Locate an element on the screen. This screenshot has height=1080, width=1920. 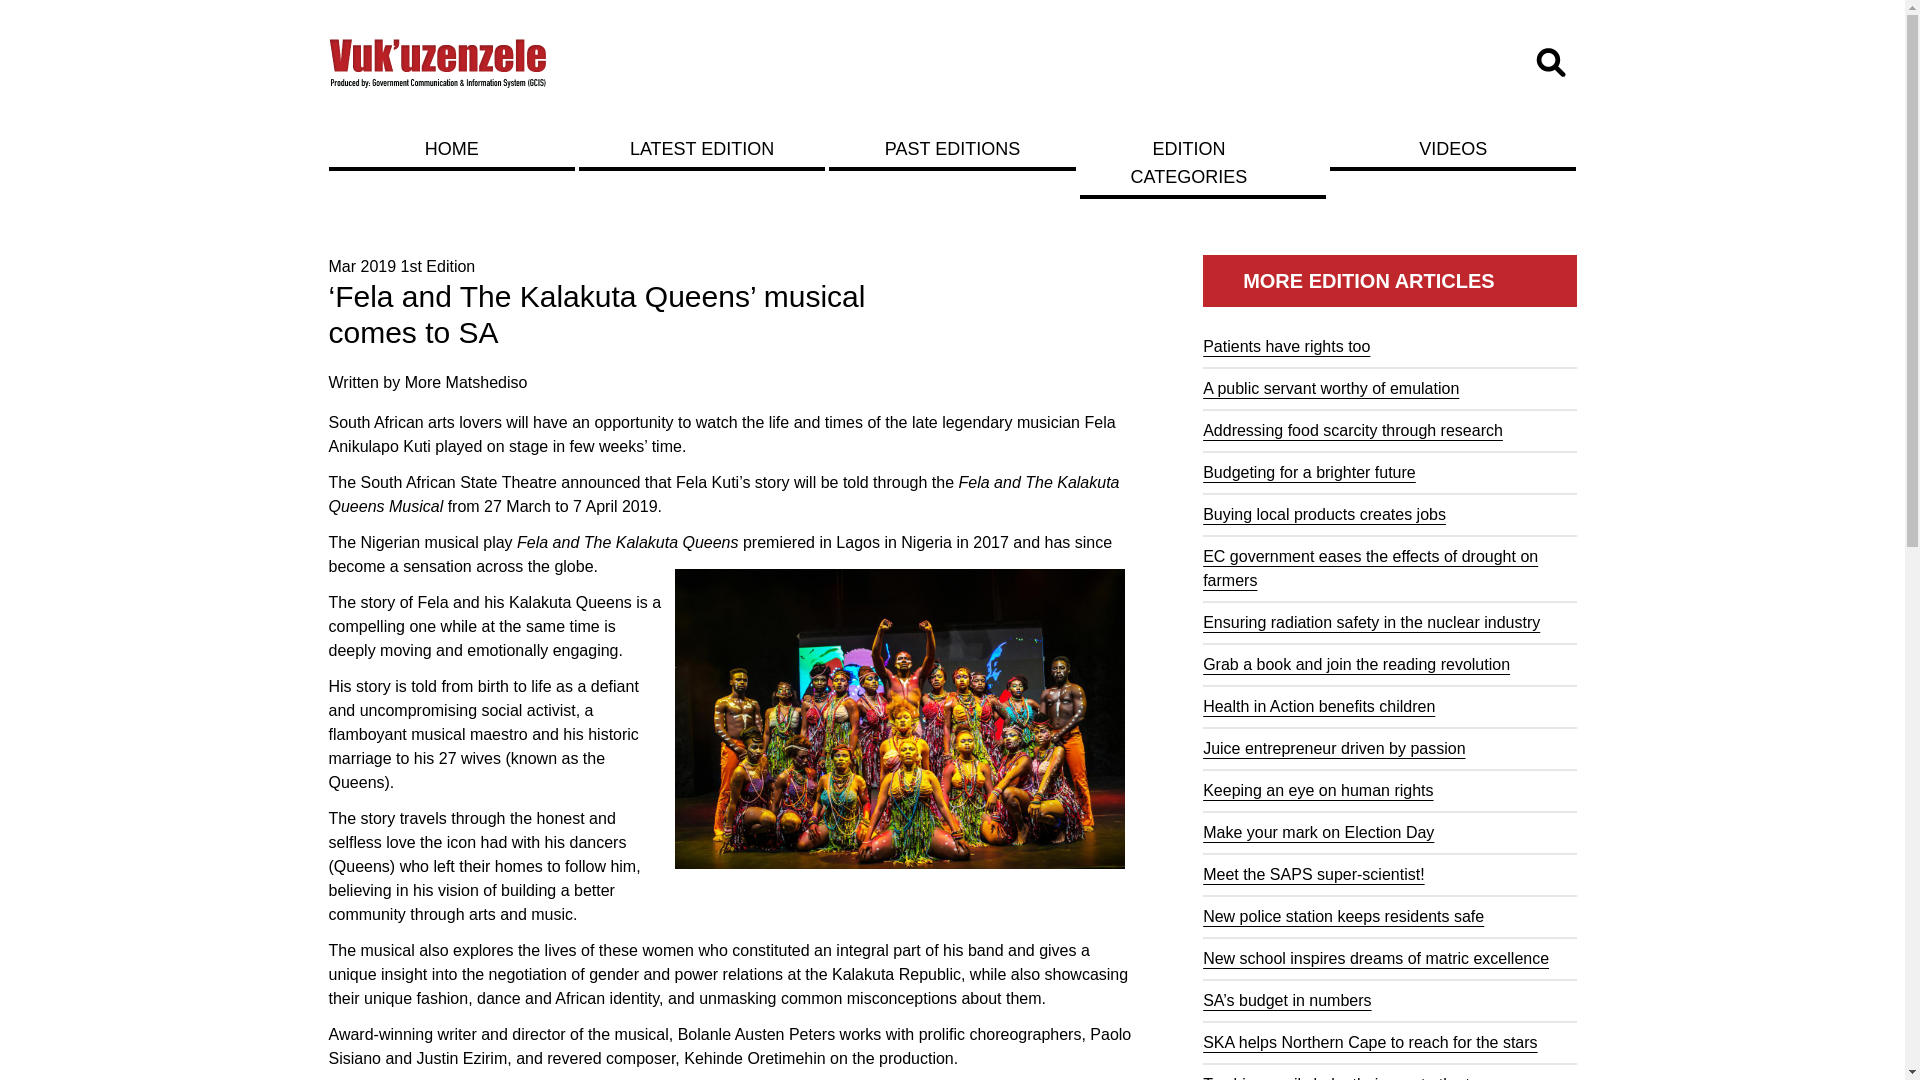
LATEST EDITION is located at coordinates (702, 148).